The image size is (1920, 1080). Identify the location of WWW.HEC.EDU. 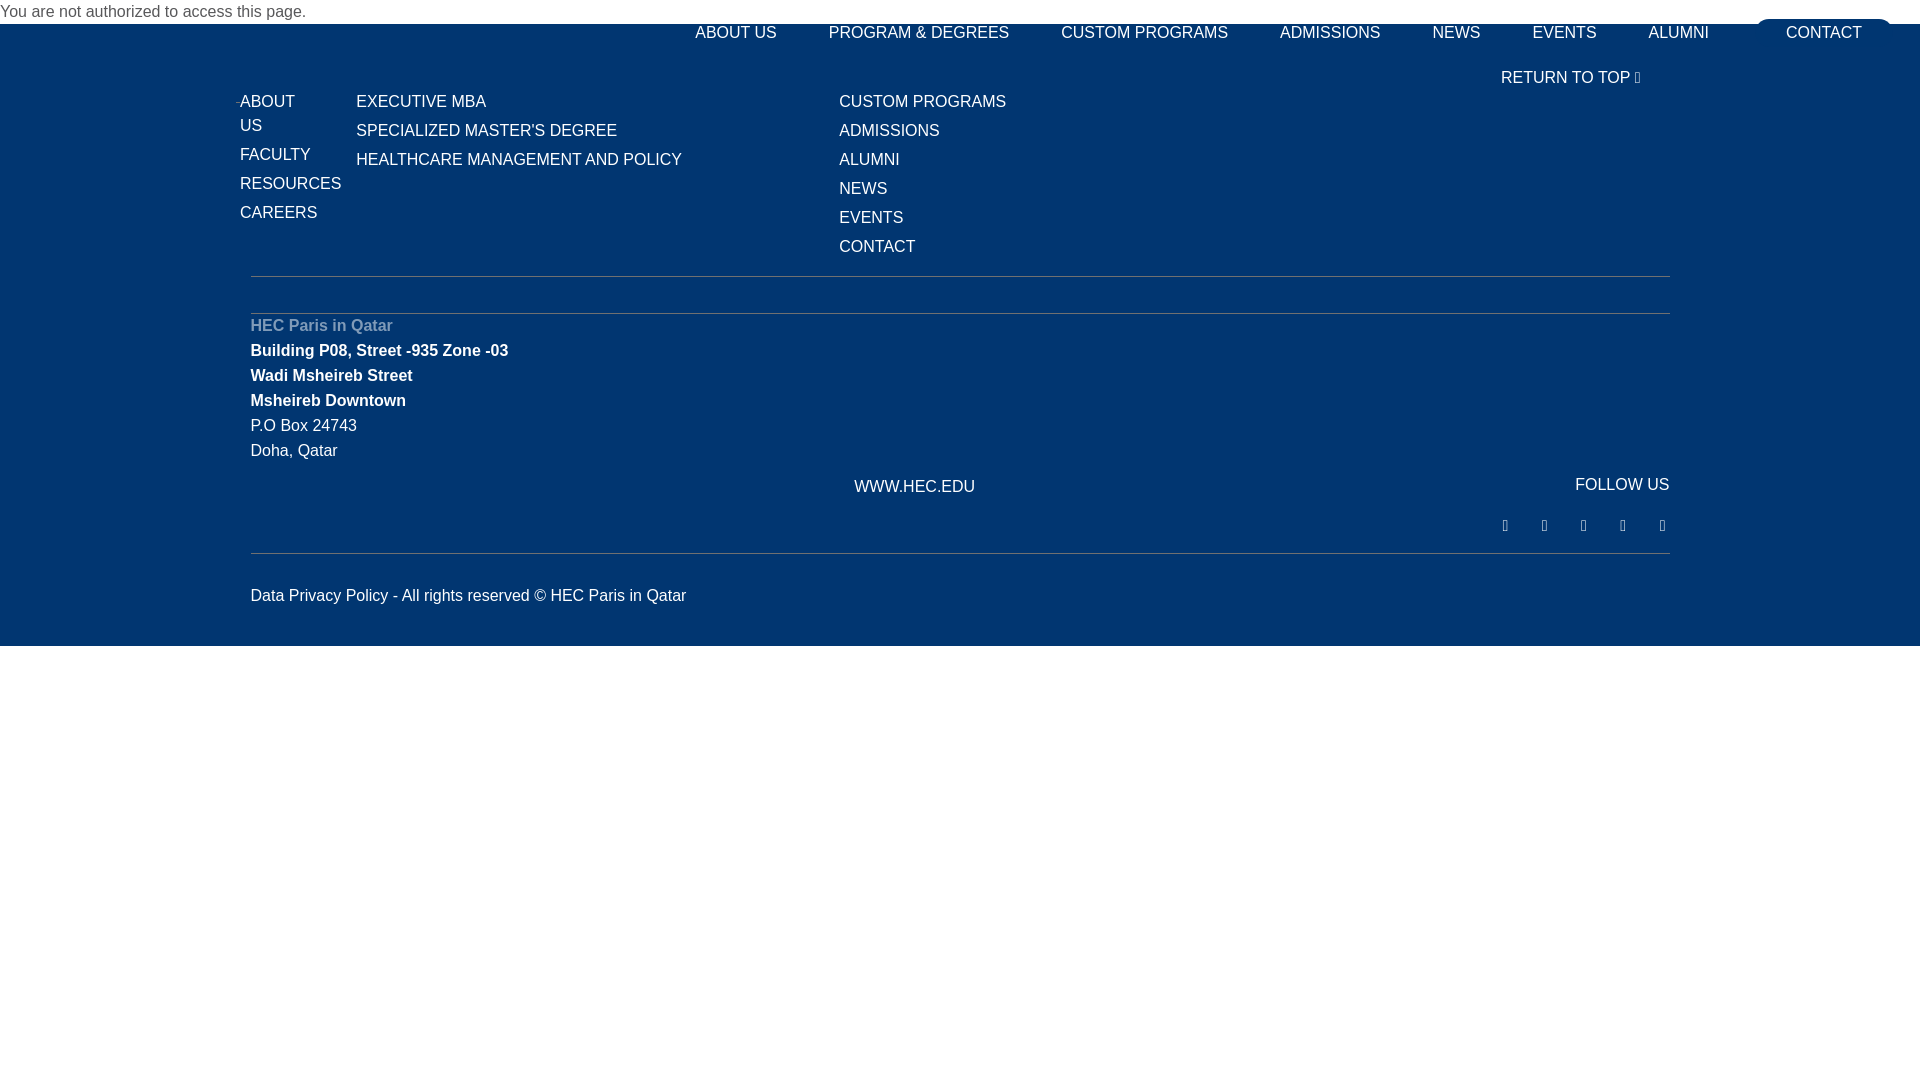
(914, 486).